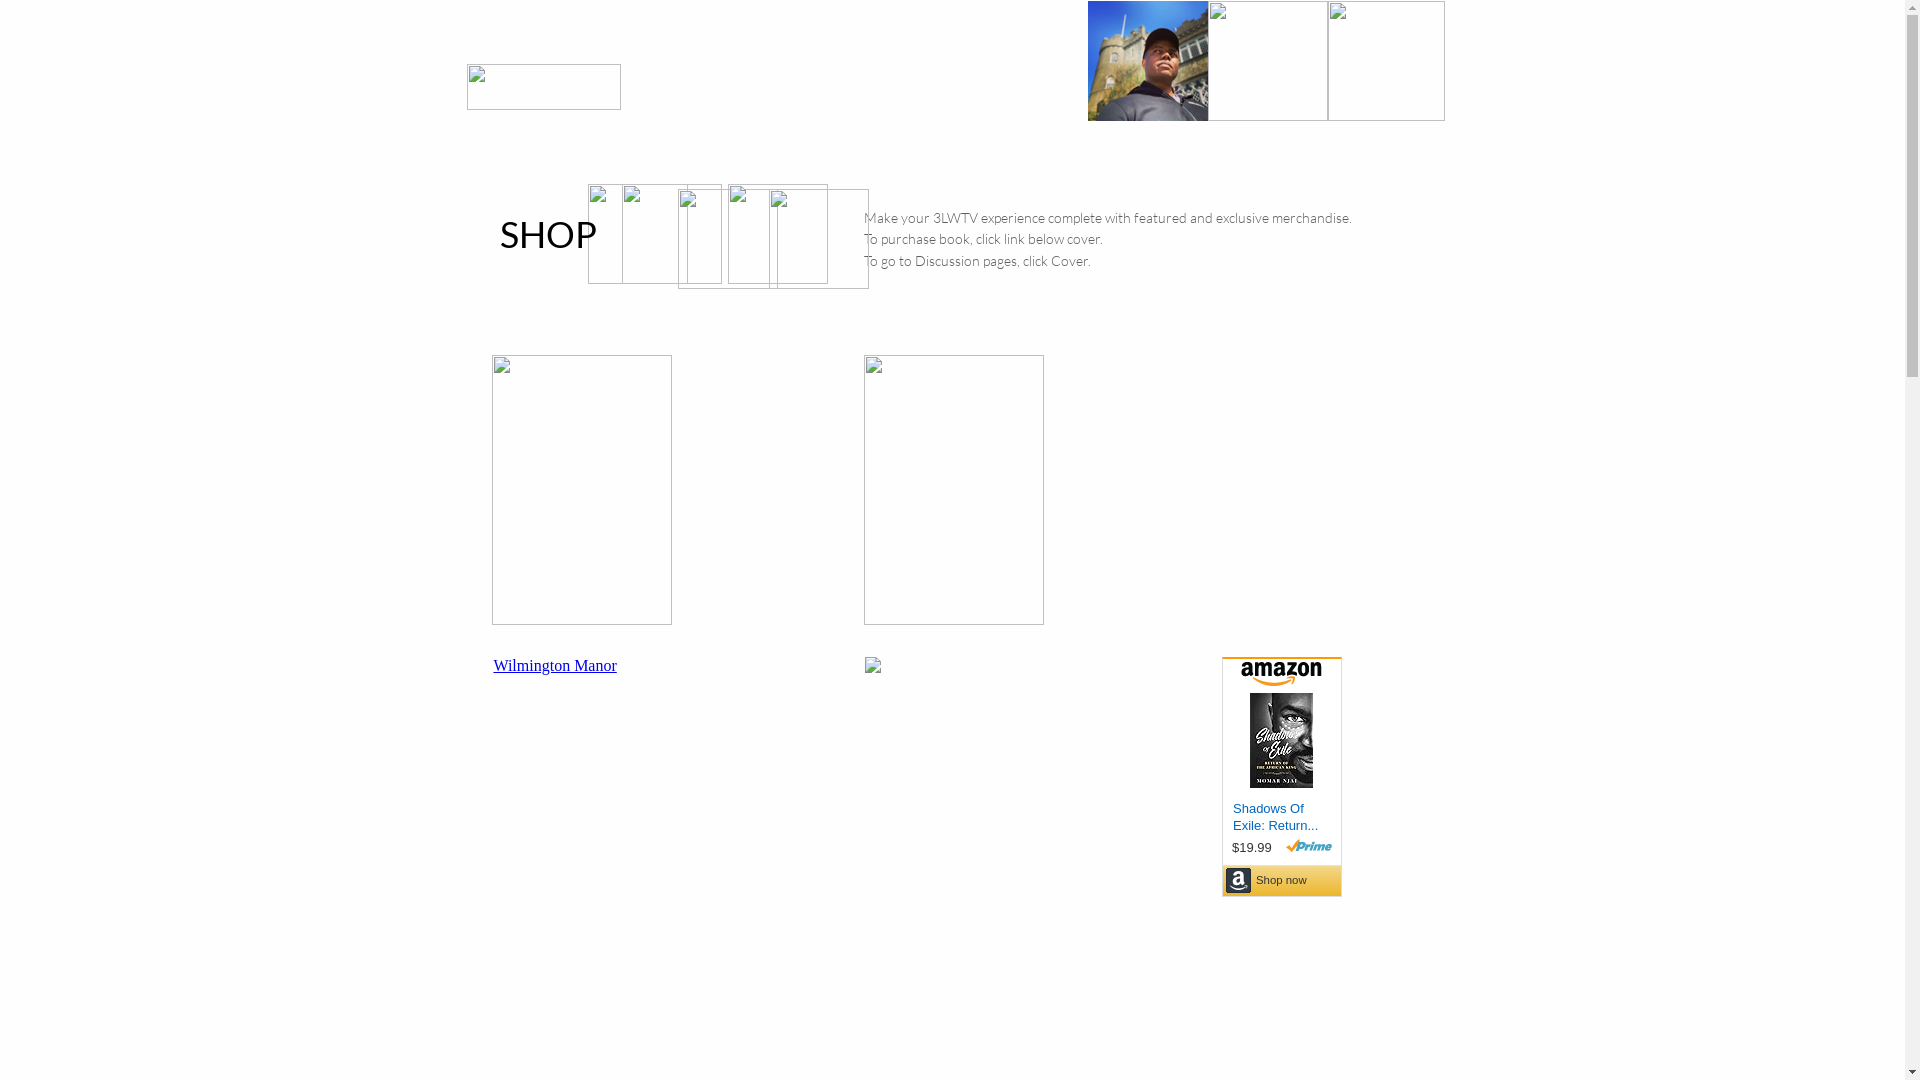 This screenshot has height=1080, width=1920. Describe the element at coordinates (1340, 158) in the screenshot. I see `about your host` at that location.